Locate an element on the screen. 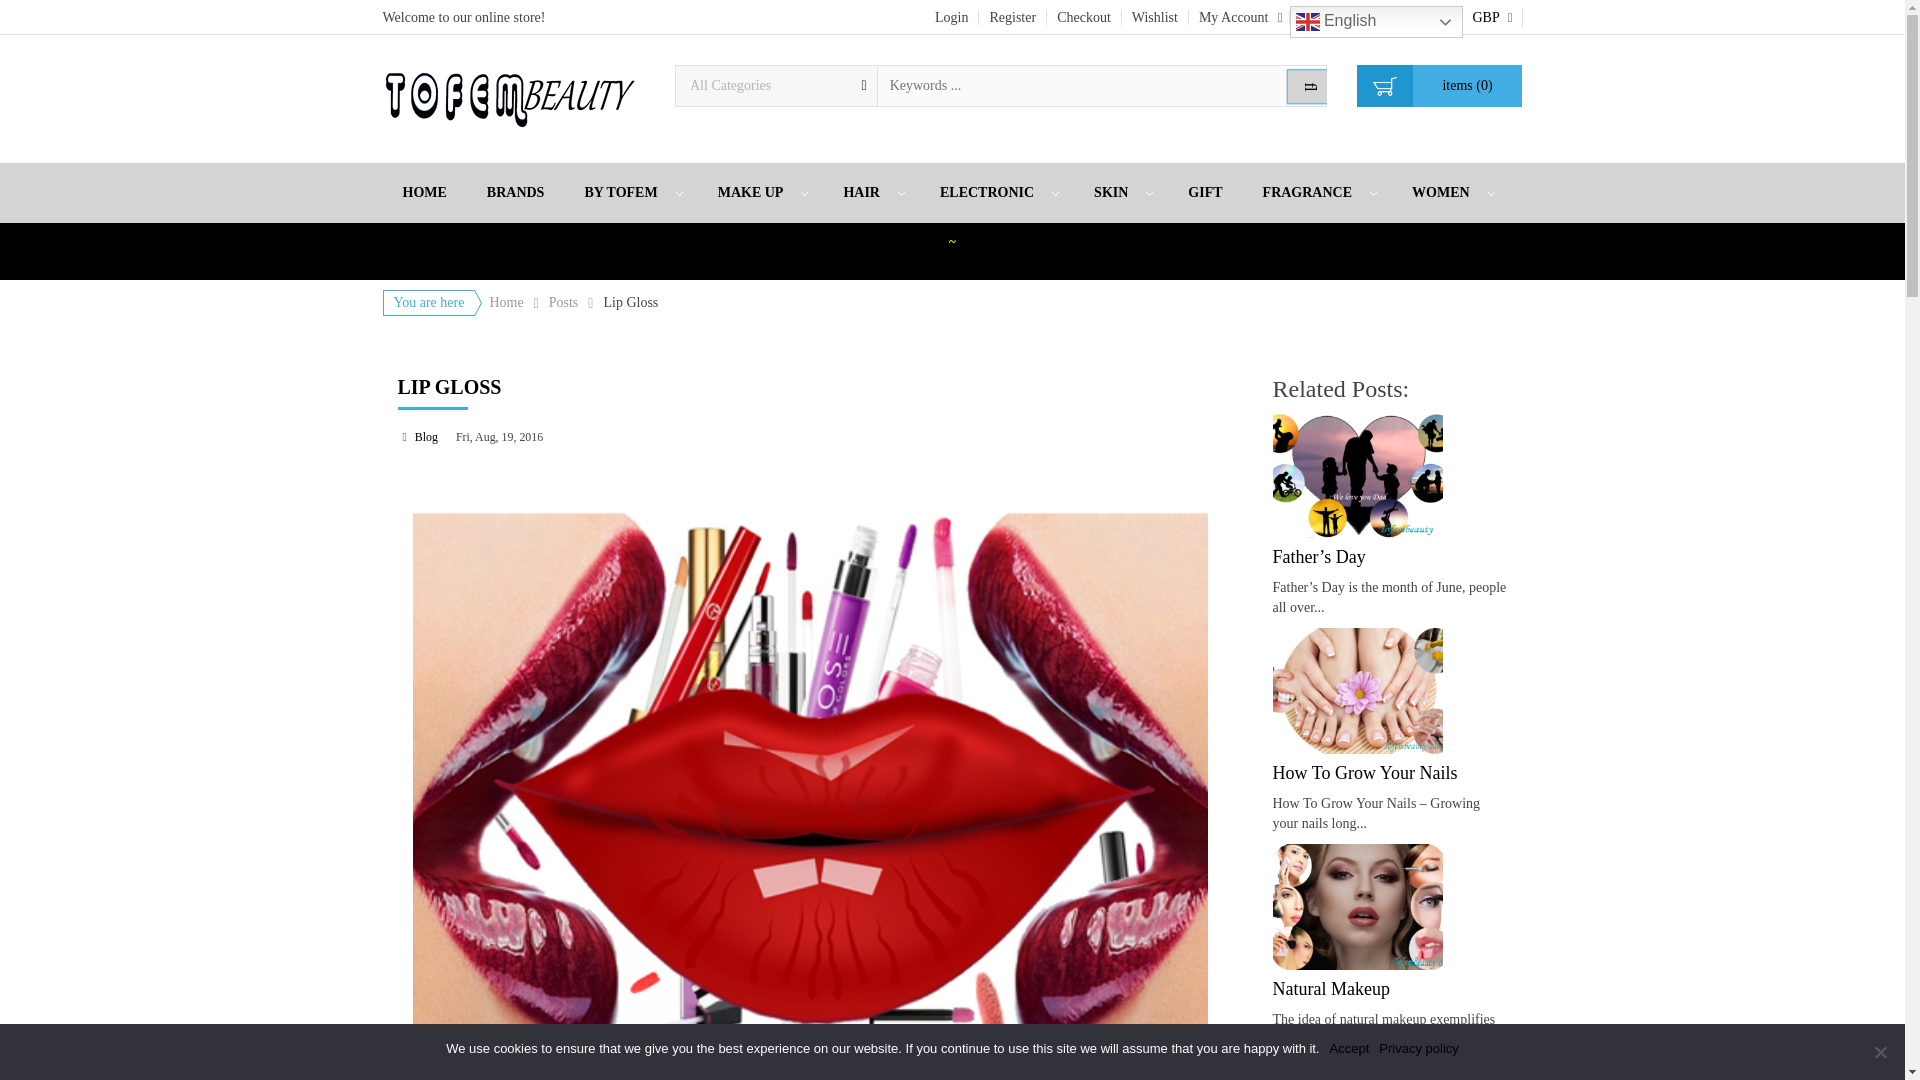 This screenshot has width=1920, height=1080. Checkout is located at coordinates (1084, 17).